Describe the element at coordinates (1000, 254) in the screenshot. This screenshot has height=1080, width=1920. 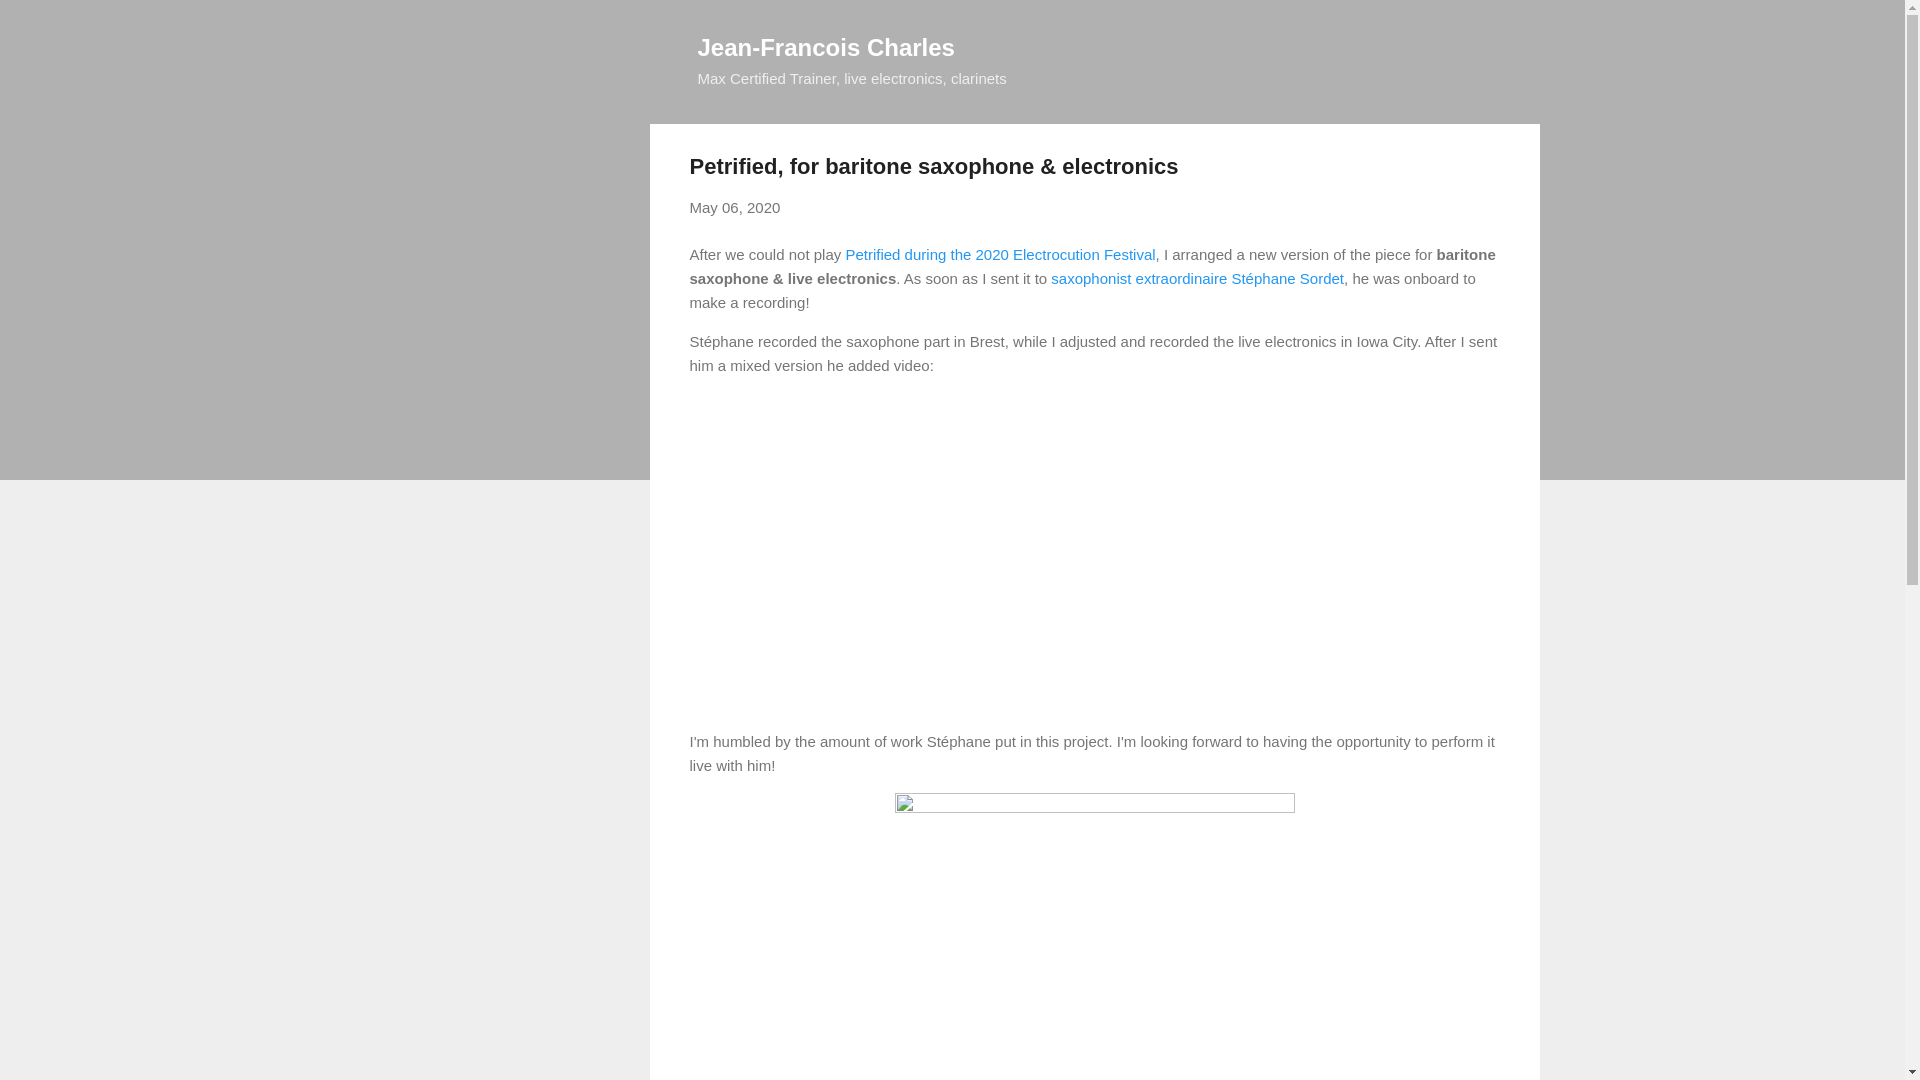
I see `Petrified during the 2020 Electrocution Festival` at that location.